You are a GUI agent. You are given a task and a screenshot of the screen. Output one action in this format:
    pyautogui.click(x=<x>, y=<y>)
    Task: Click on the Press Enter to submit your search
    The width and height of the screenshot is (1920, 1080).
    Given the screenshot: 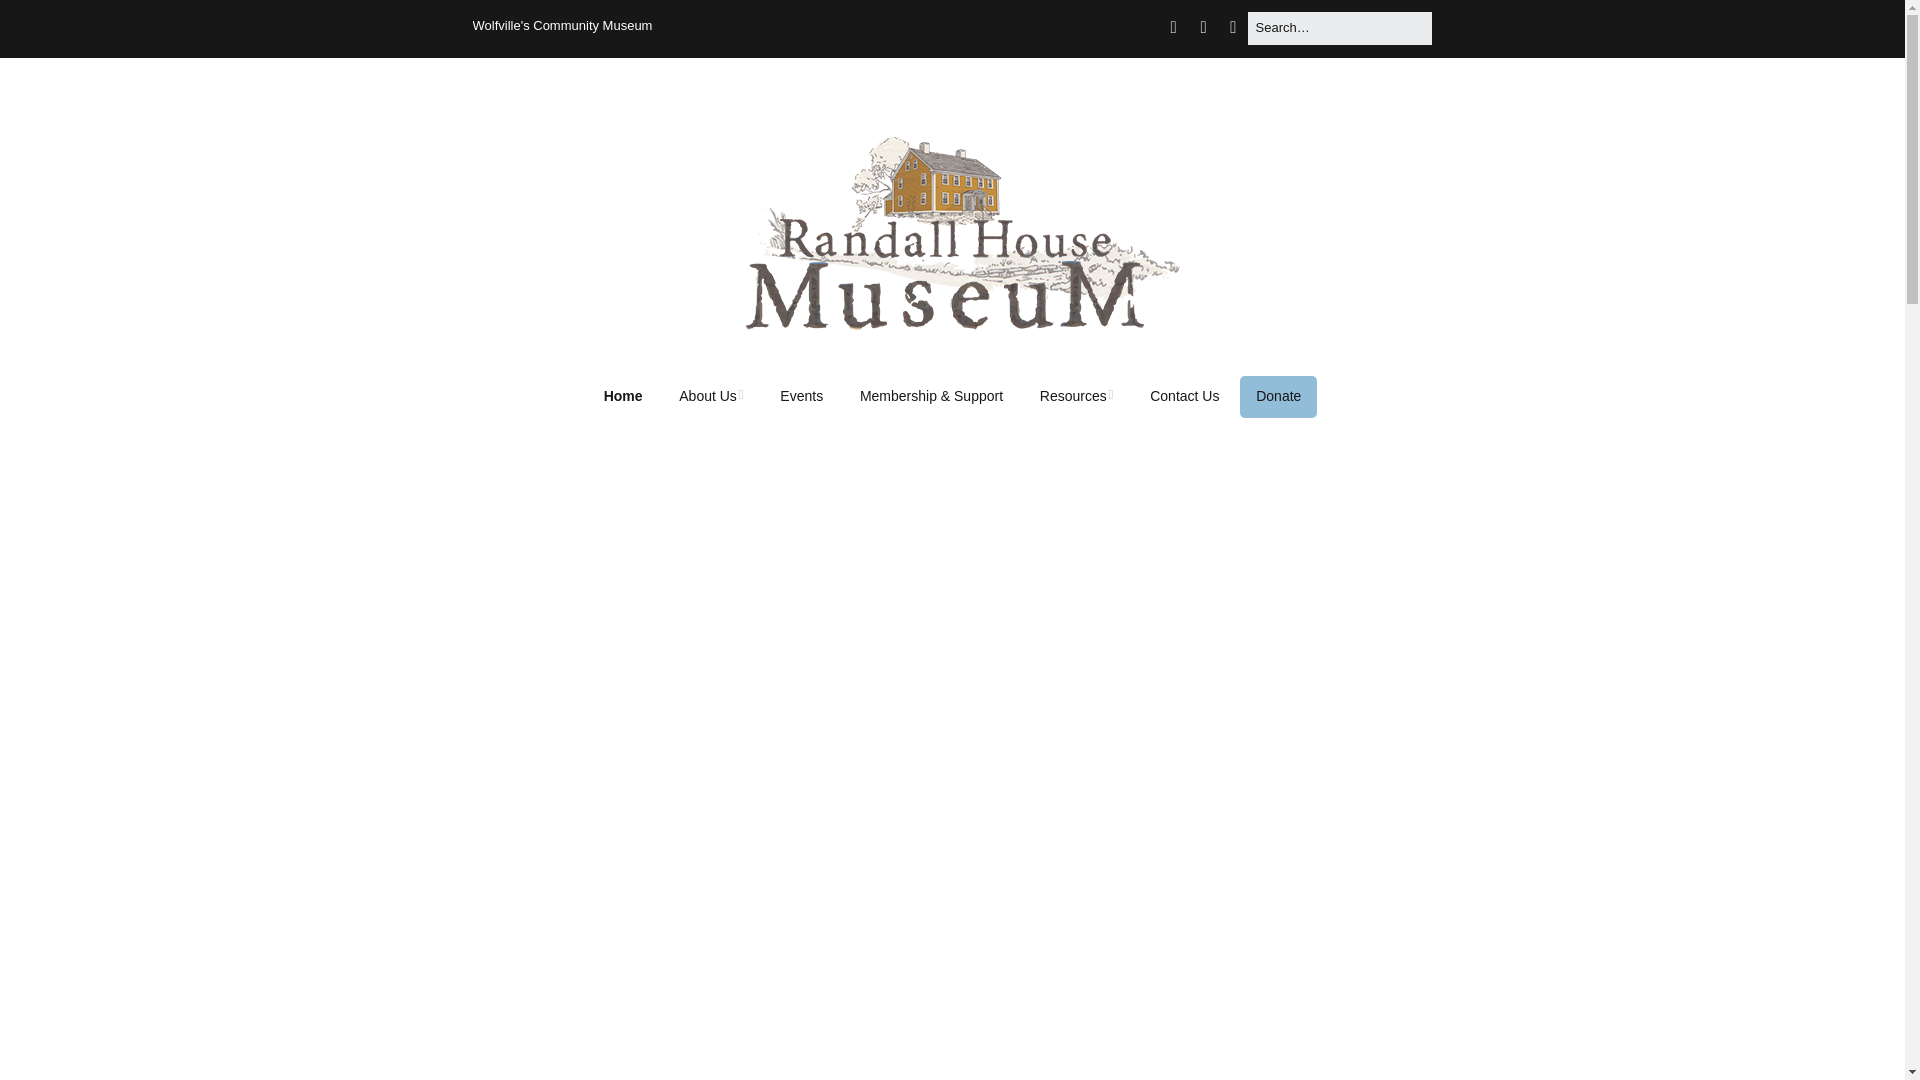 What is the action you would take?
    pyautogui.click(x=1339, y=28)
    